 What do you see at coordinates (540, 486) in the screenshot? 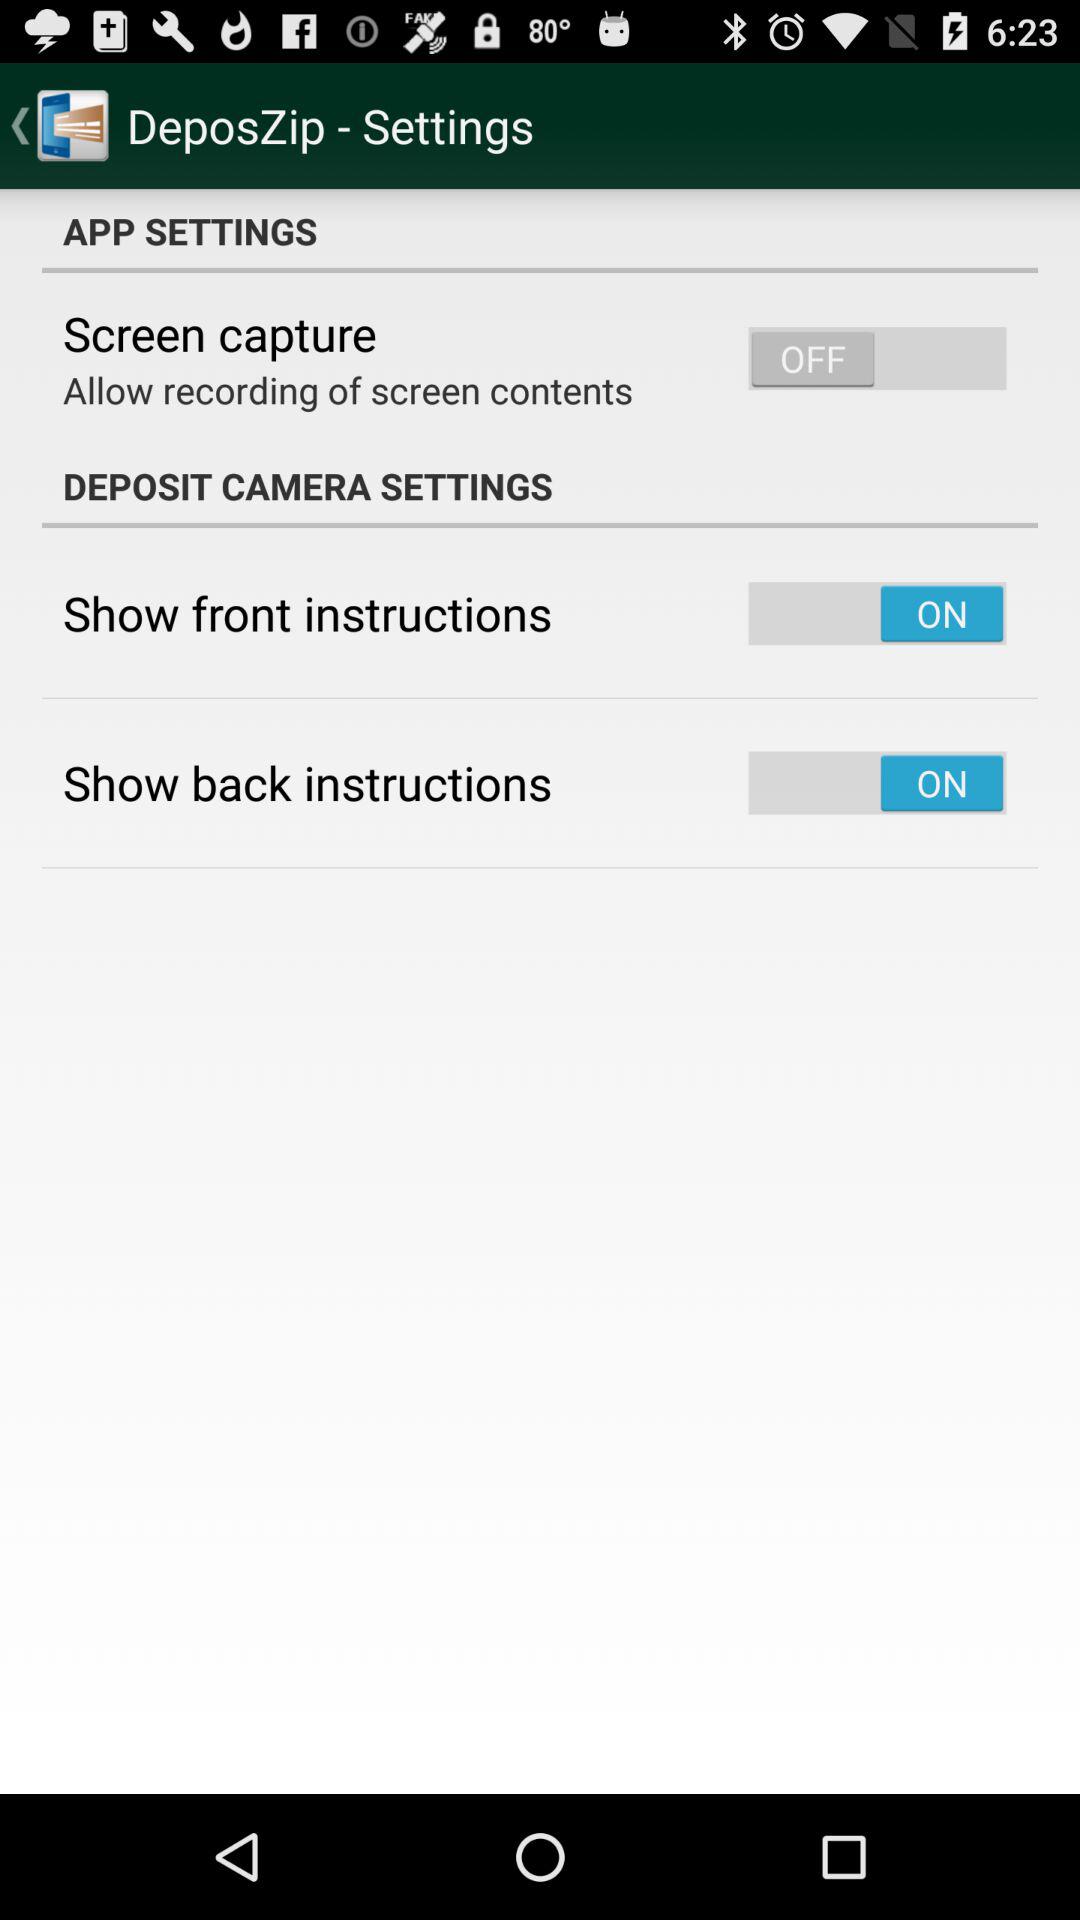
I see `turn on item below the allow recording of` at bounding box center [540, 486].